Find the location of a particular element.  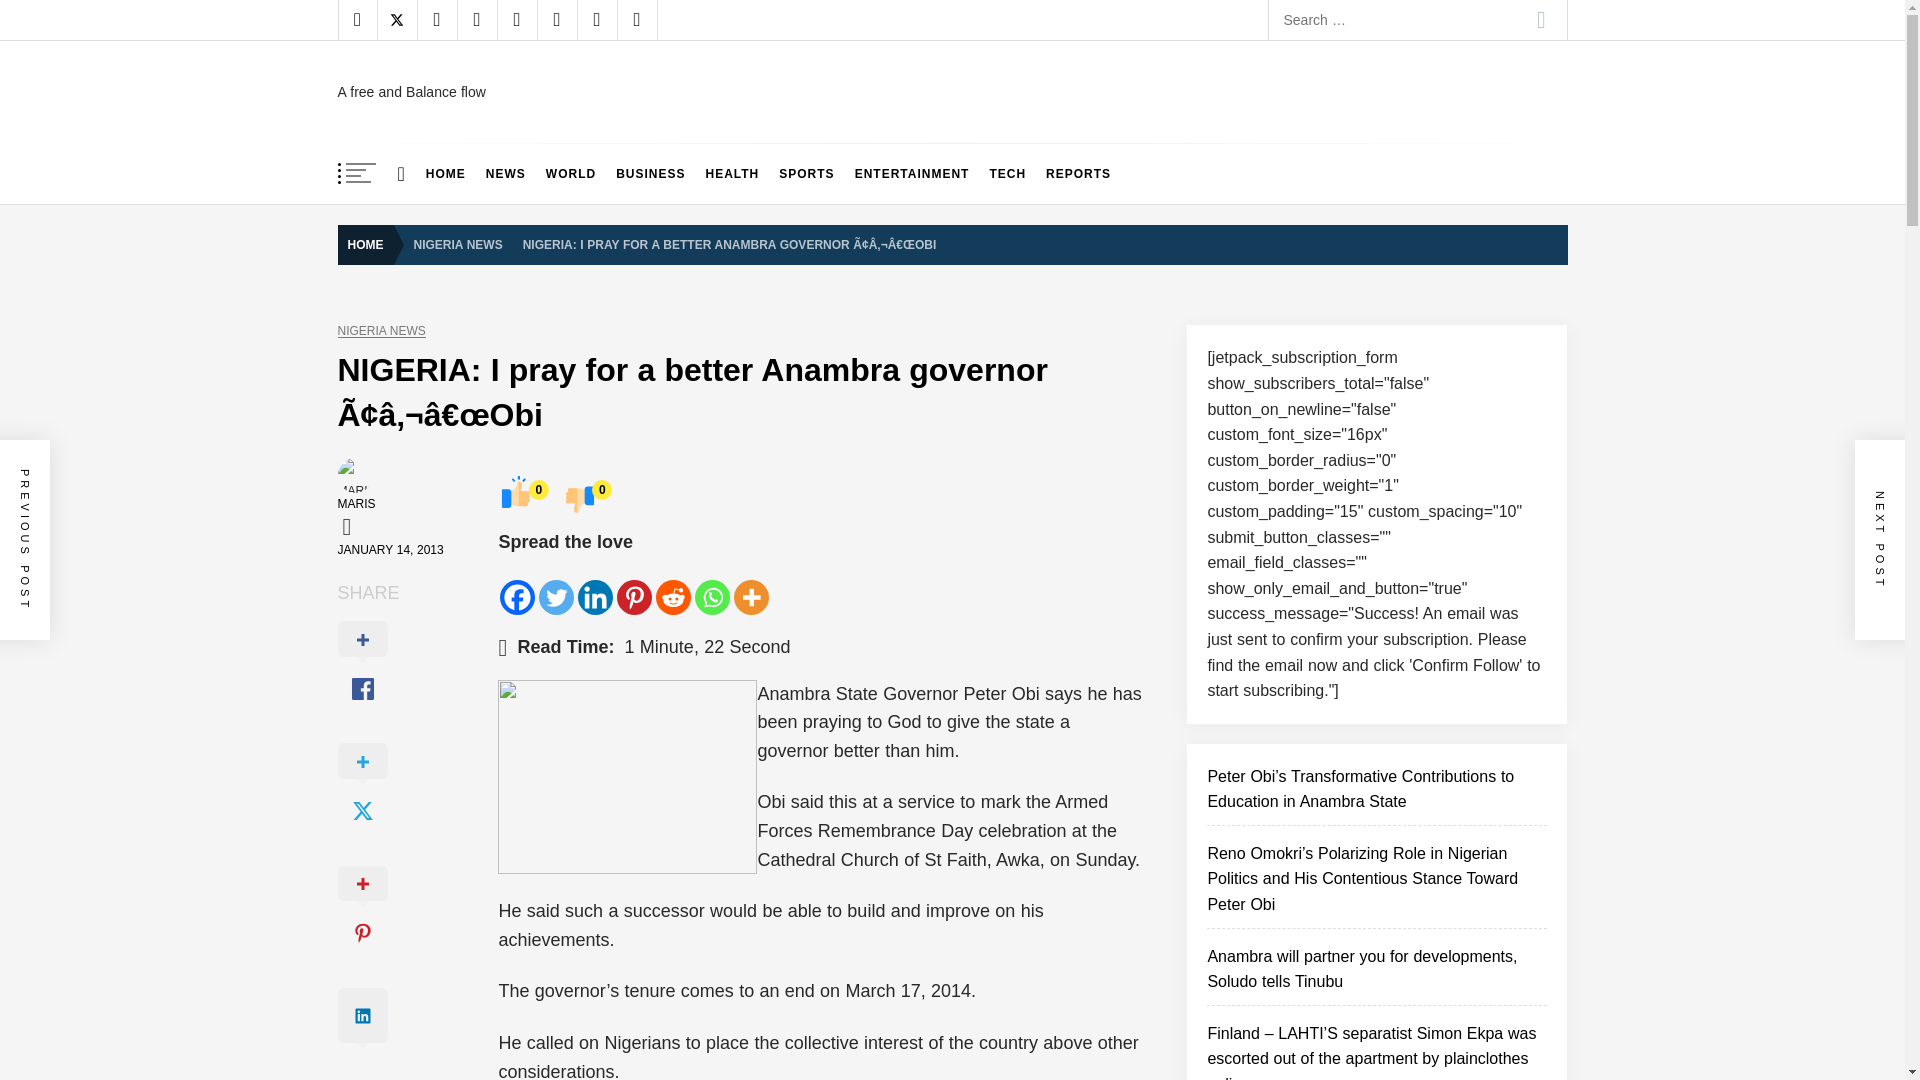

WORLD is located at coordinates (570, 174).